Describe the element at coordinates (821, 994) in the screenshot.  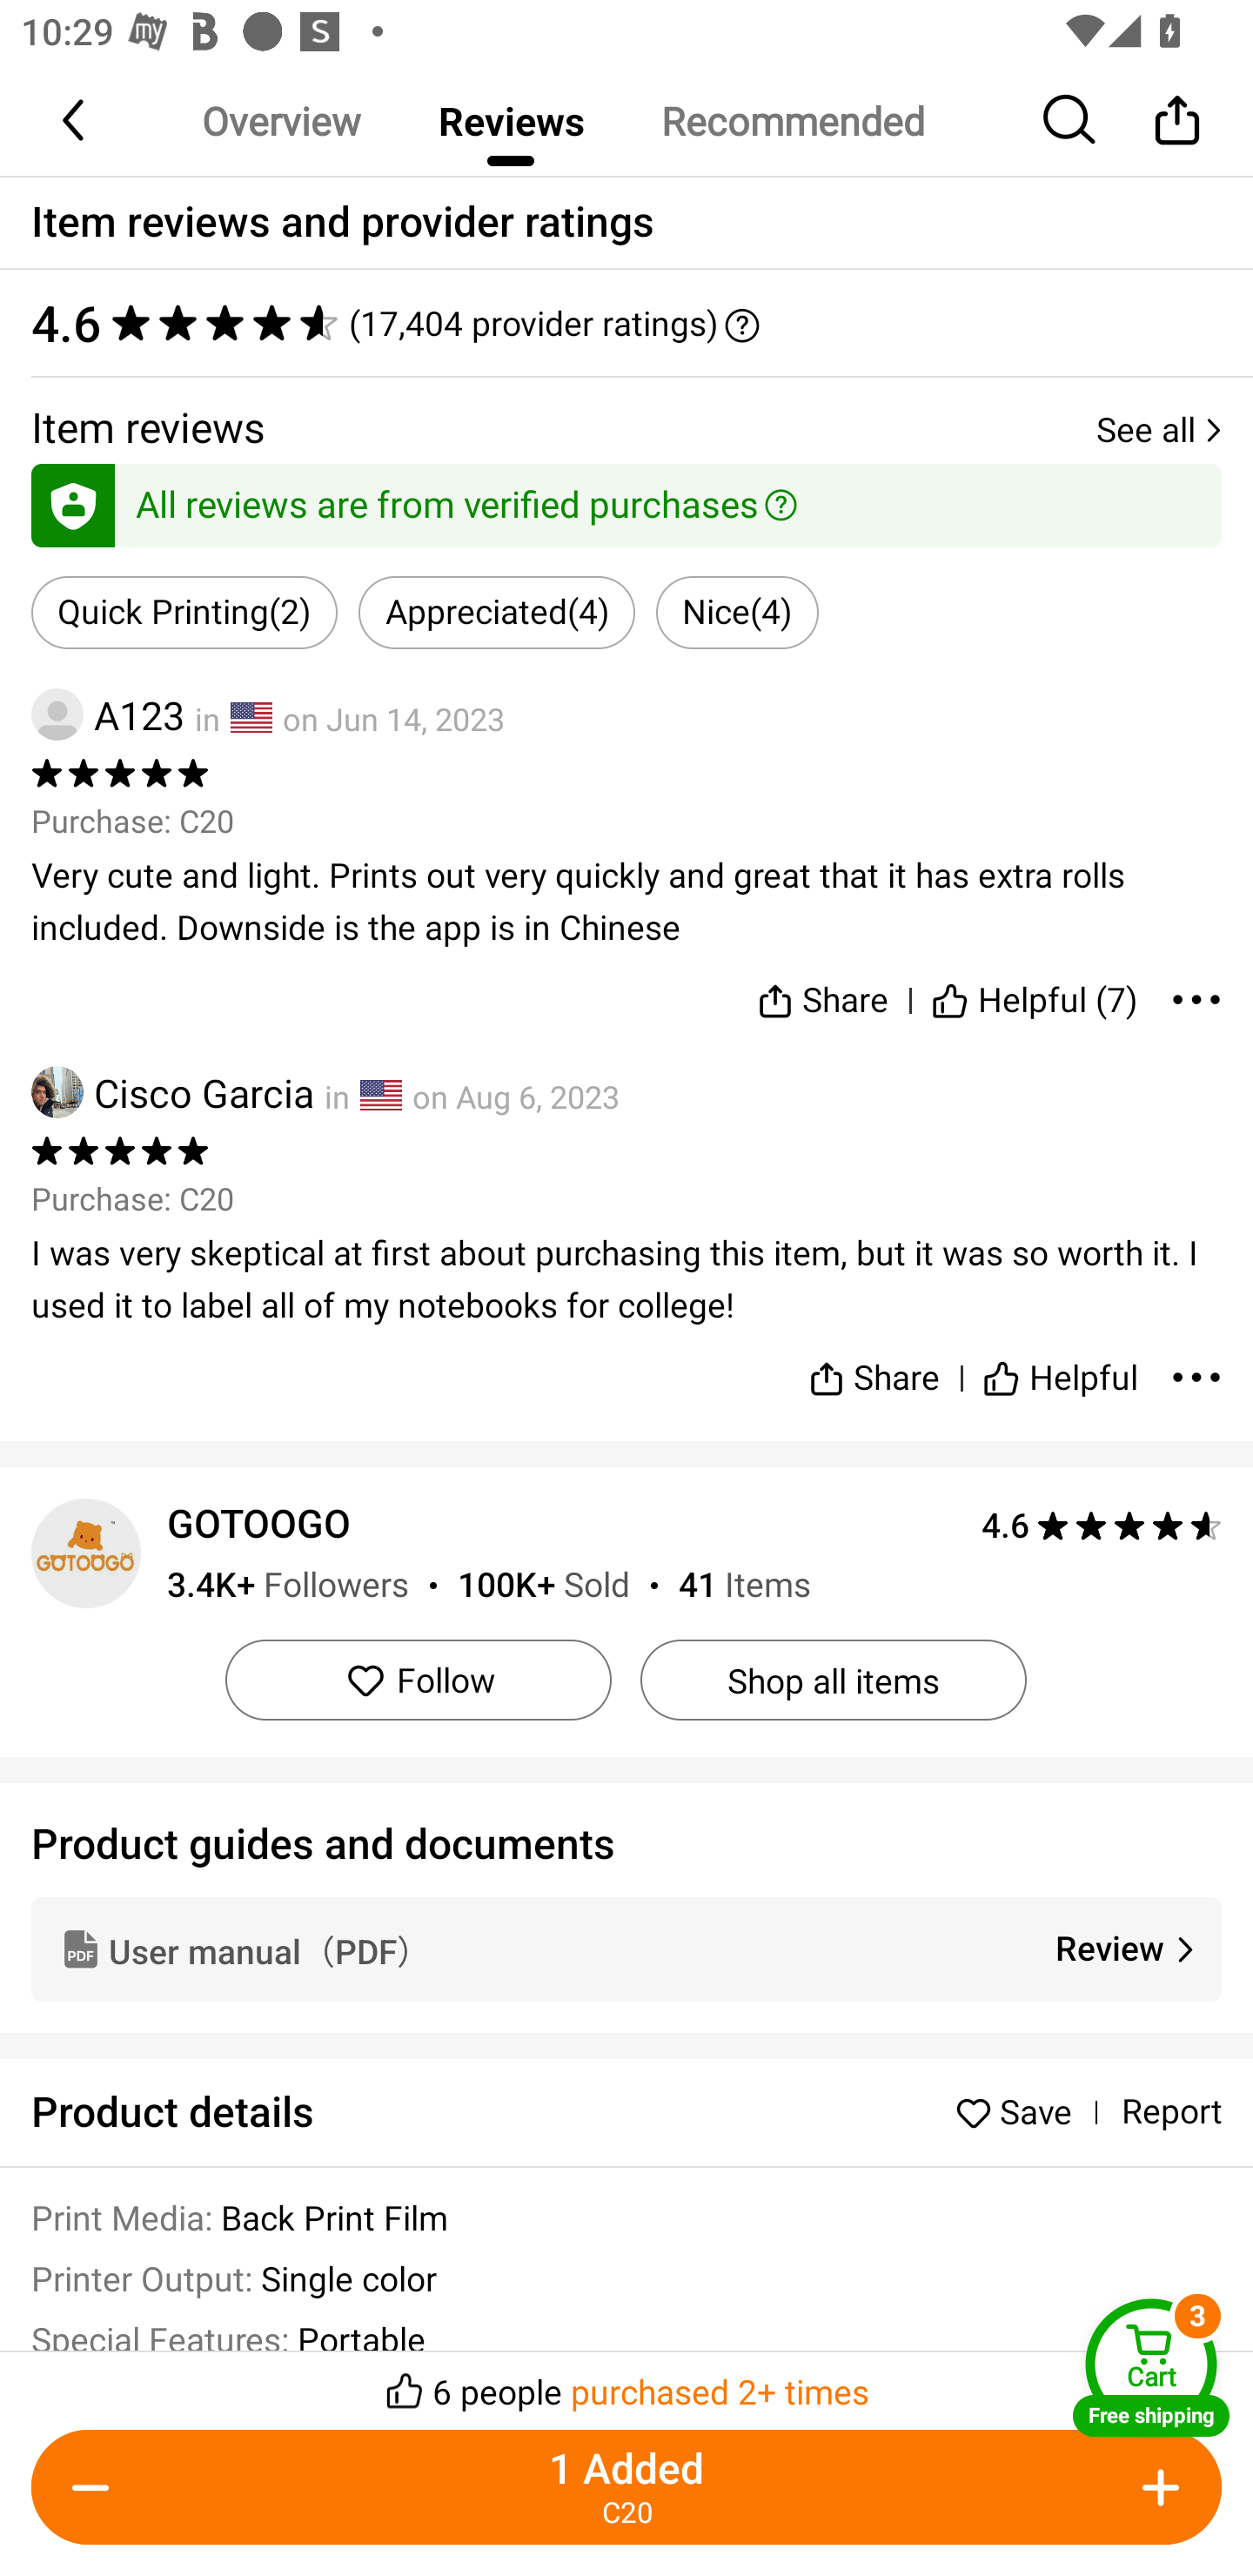
I see `  Share` at that location.